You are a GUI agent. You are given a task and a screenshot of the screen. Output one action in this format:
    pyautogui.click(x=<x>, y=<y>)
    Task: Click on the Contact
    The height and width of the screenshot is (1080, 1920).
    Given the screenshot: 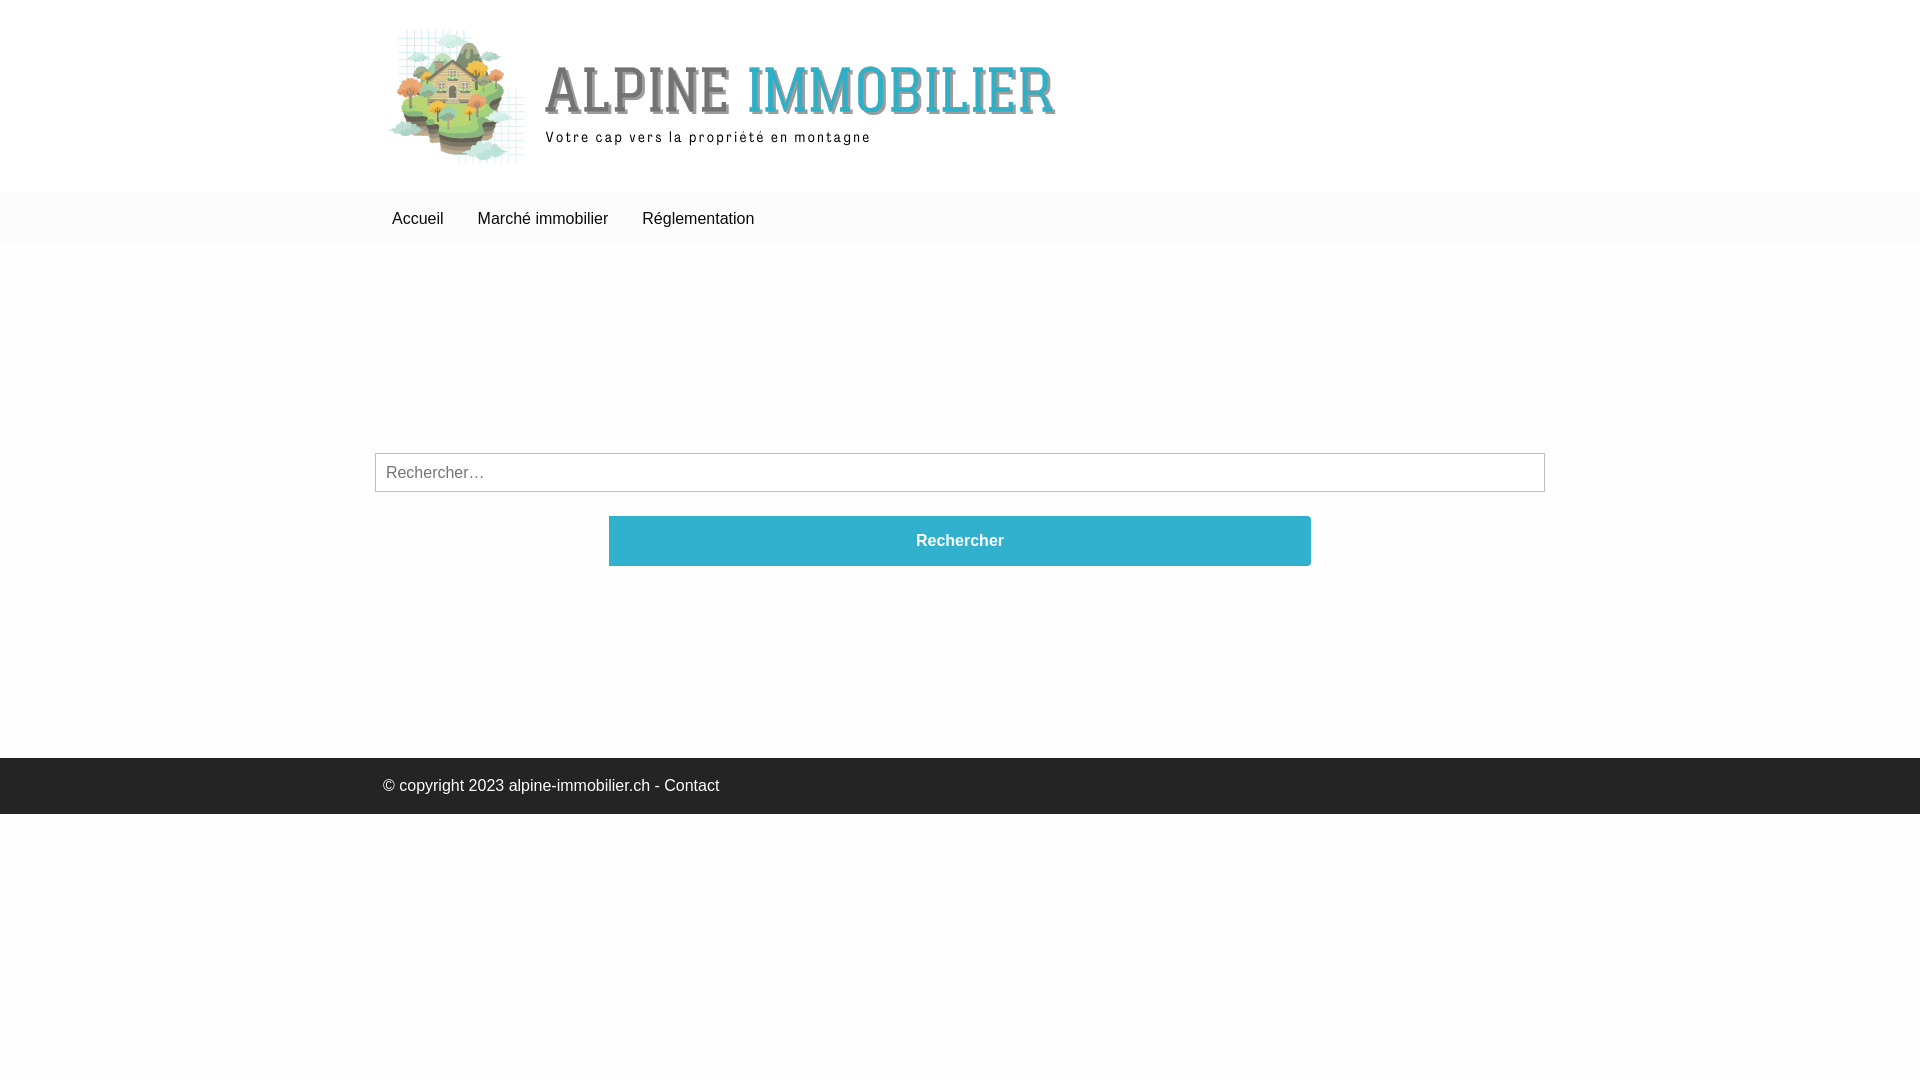 What is the action you would take?
    pyautogui.click(x=692, y=786)
    